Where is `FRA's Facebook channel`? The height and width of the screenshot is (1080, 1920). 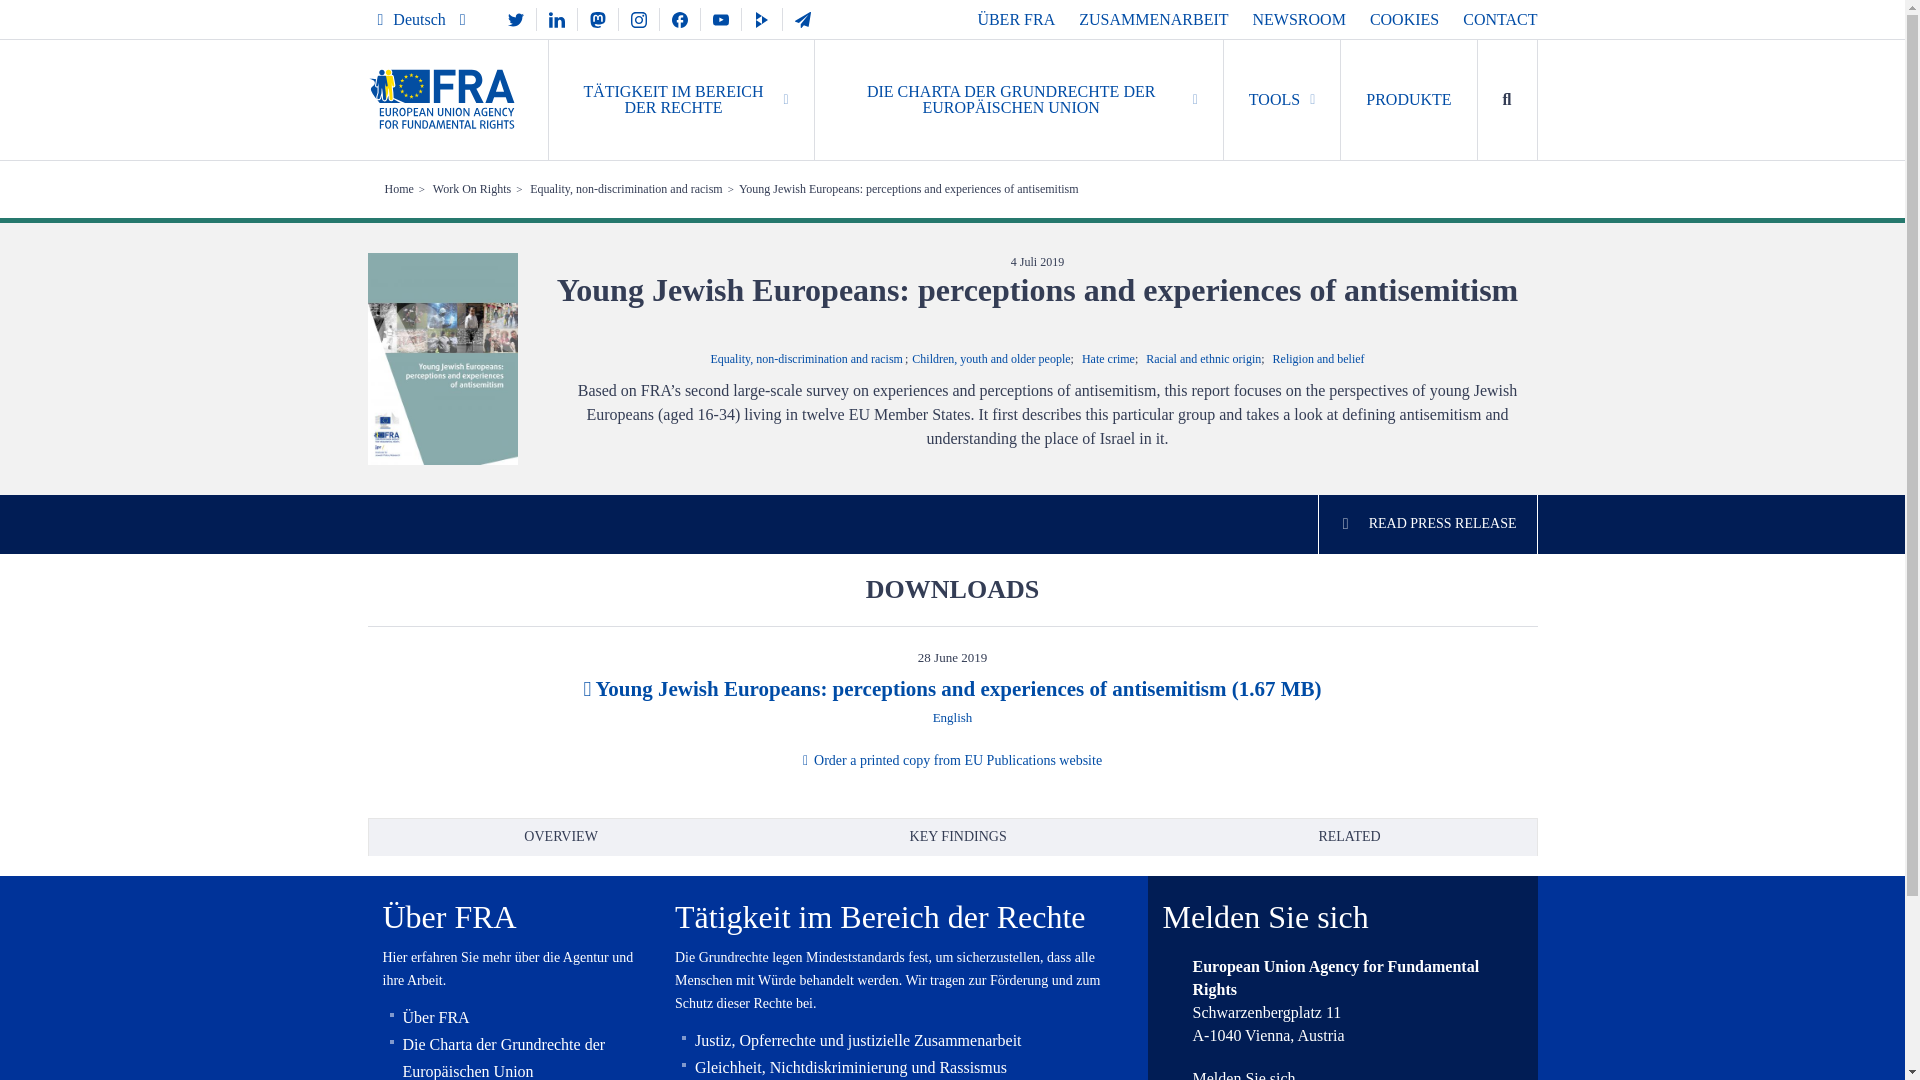
FRA's Facebook channel is located at coordinates (680, 18).